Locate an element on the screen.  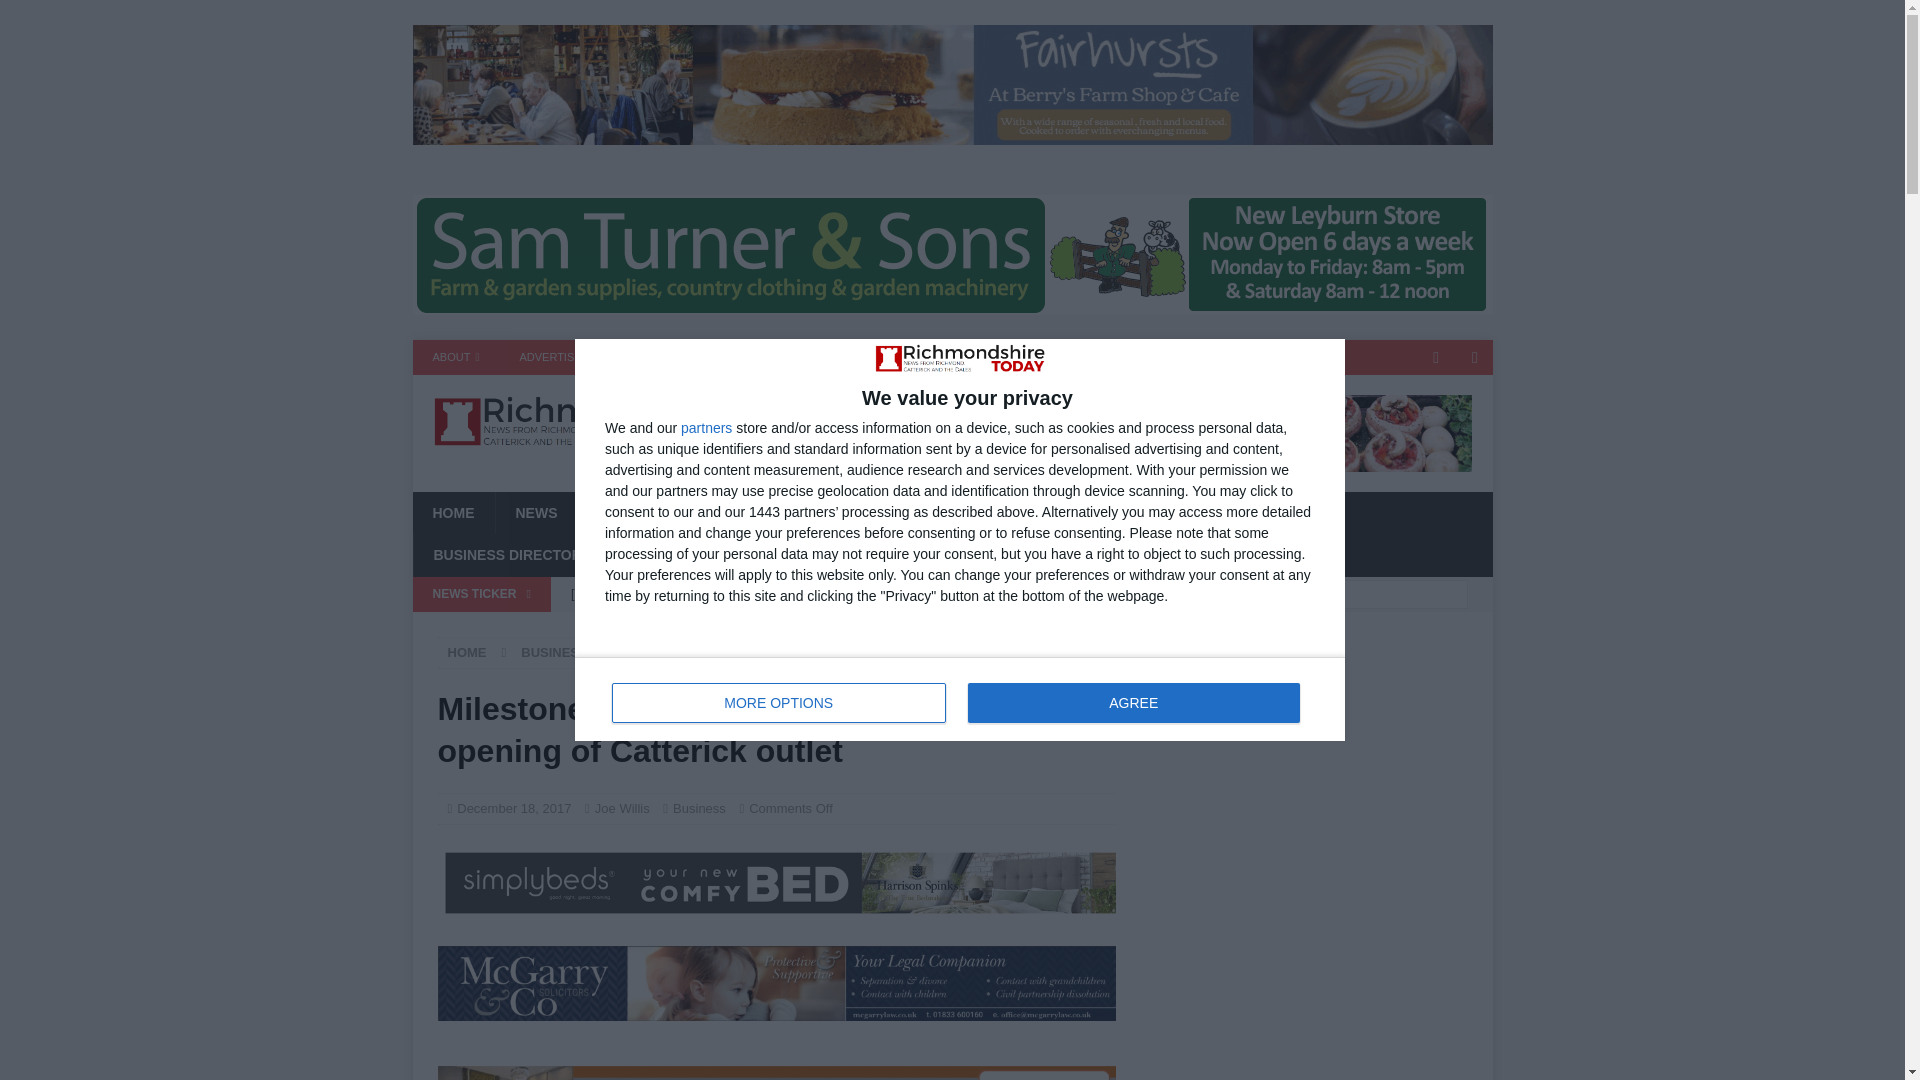
BUSINESS is located at coordinates (838, 512).